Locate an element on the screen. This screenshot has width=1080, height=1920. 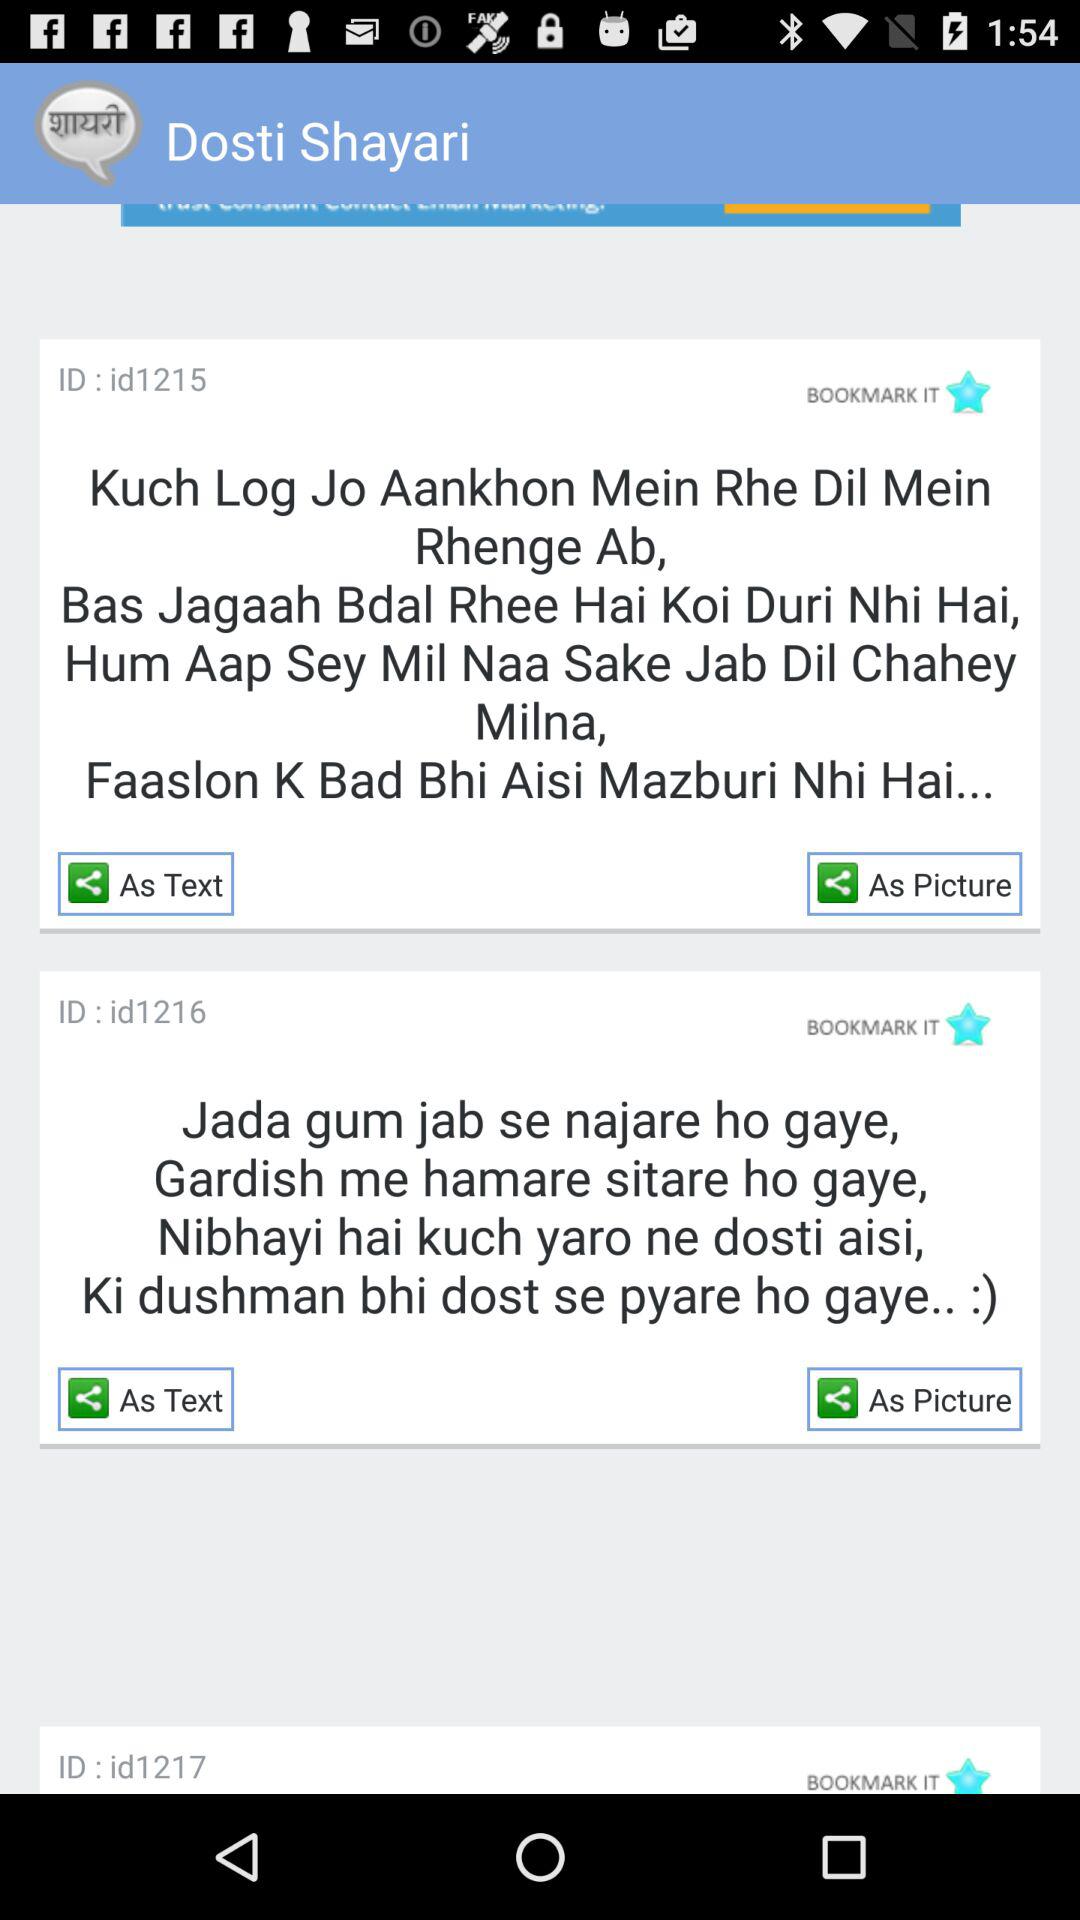
bookmark this is located at coordinates (908, 1024).